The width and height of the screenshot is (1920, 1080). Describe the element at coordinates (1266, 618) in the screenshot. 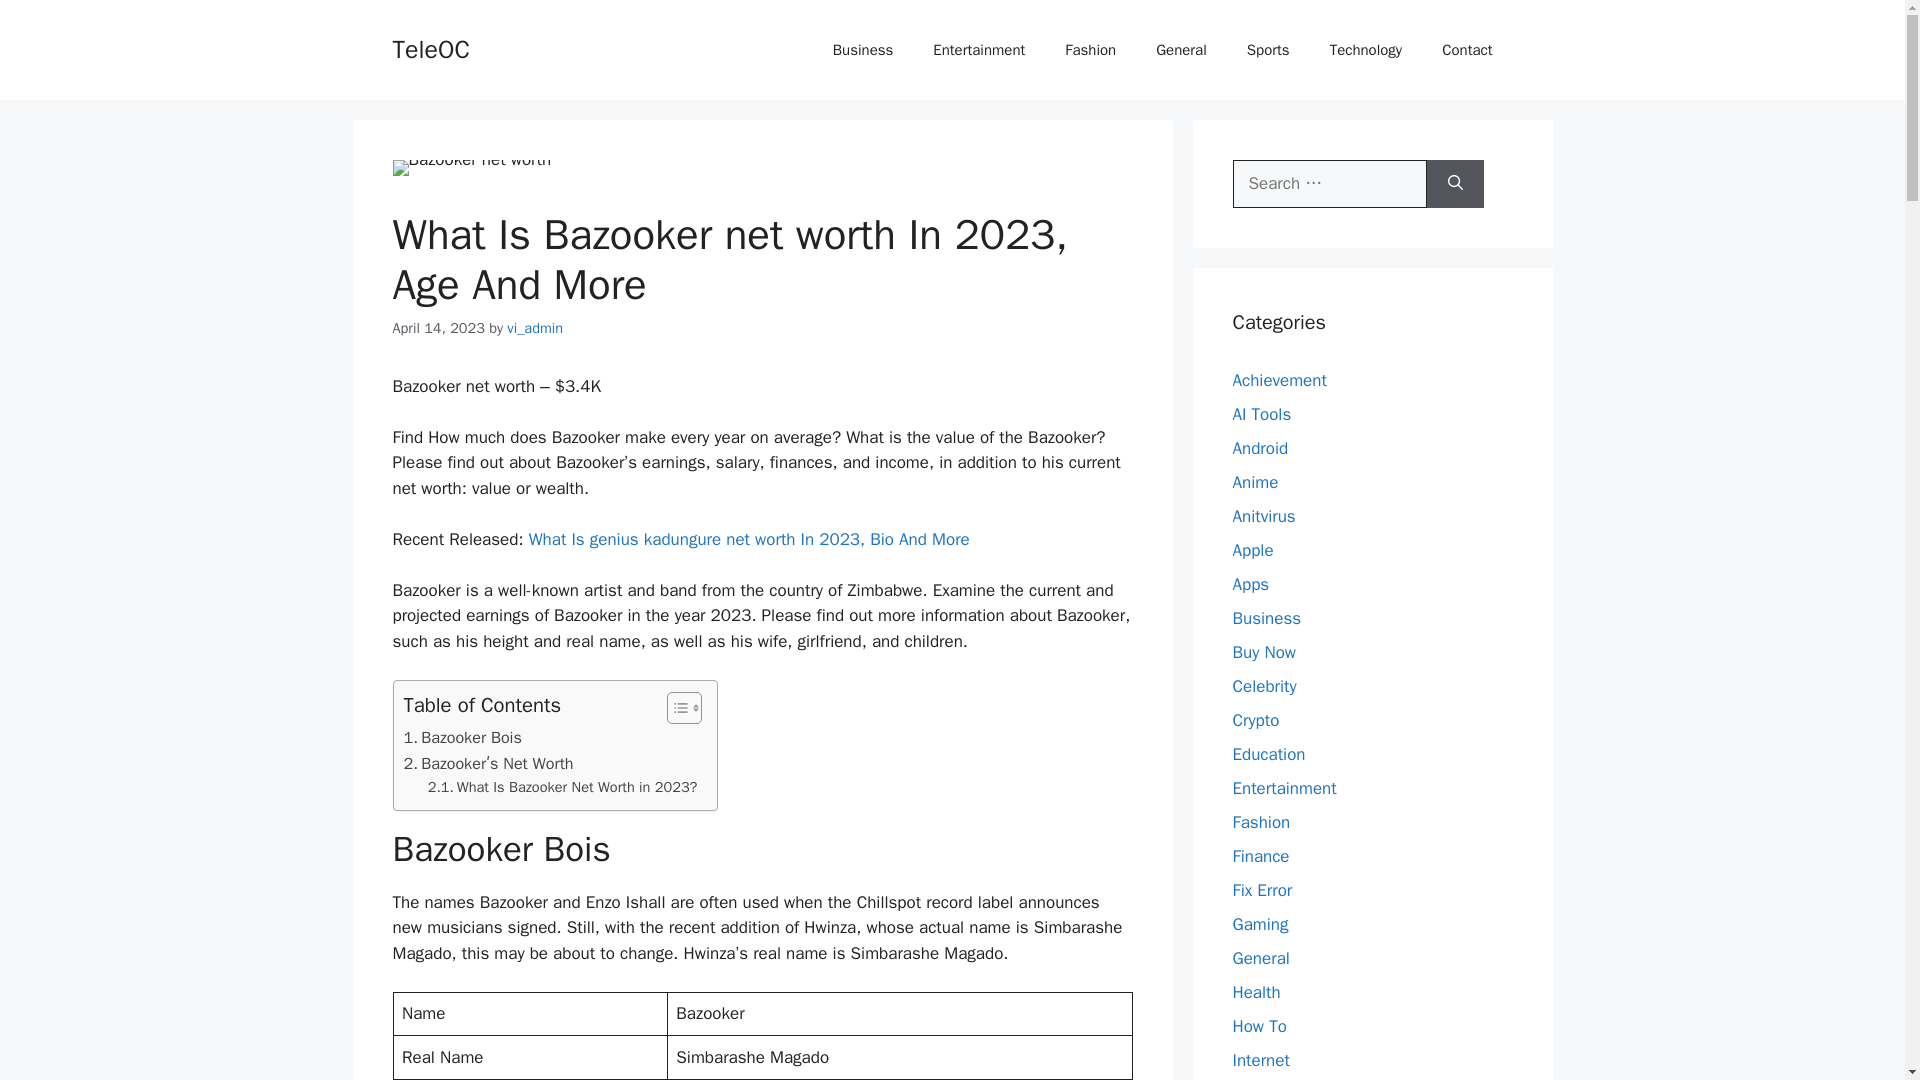

I see `Business` at that location.